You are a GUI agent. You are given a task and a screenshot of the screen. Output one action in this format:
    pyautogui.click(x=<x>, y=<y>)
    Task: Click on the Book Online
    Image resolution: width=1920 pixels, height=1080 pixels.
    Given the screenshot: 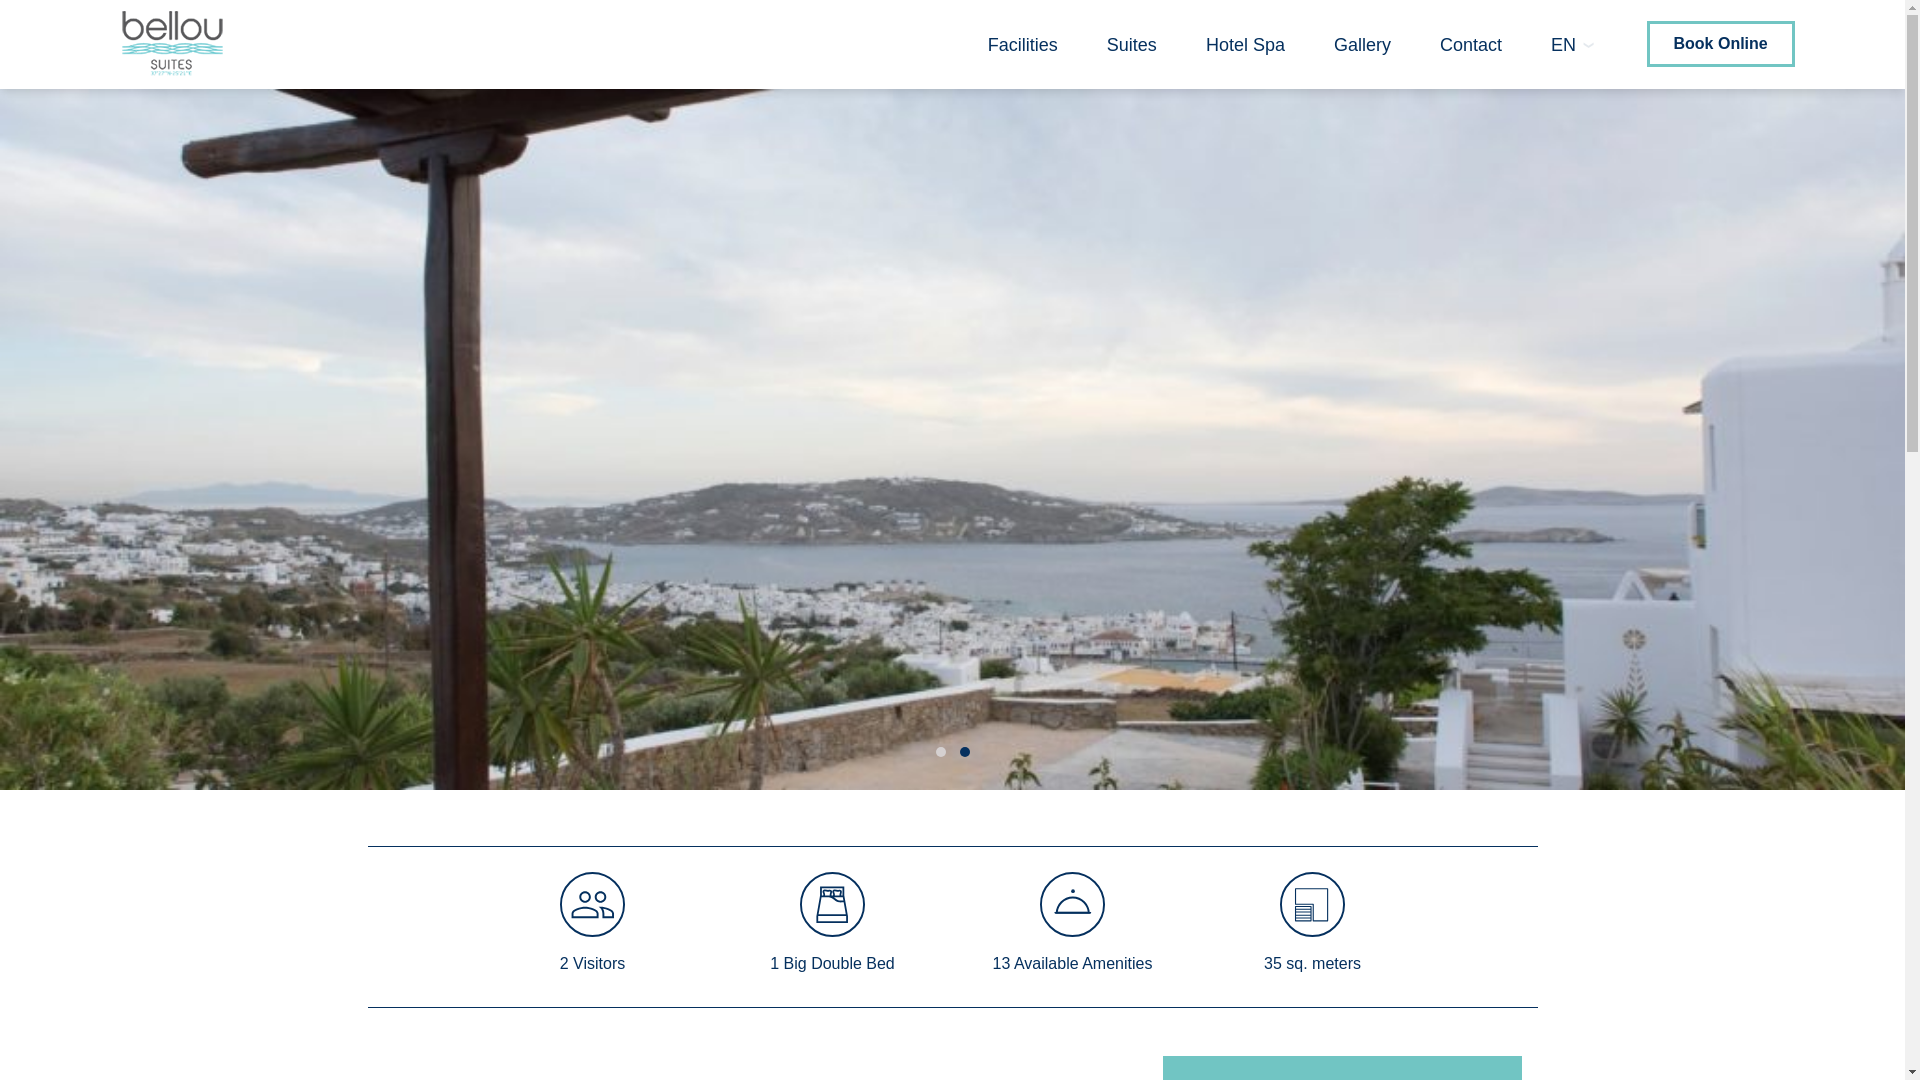 What is the action you would take?
    pyautogui.click(x=1719, y=42)
    